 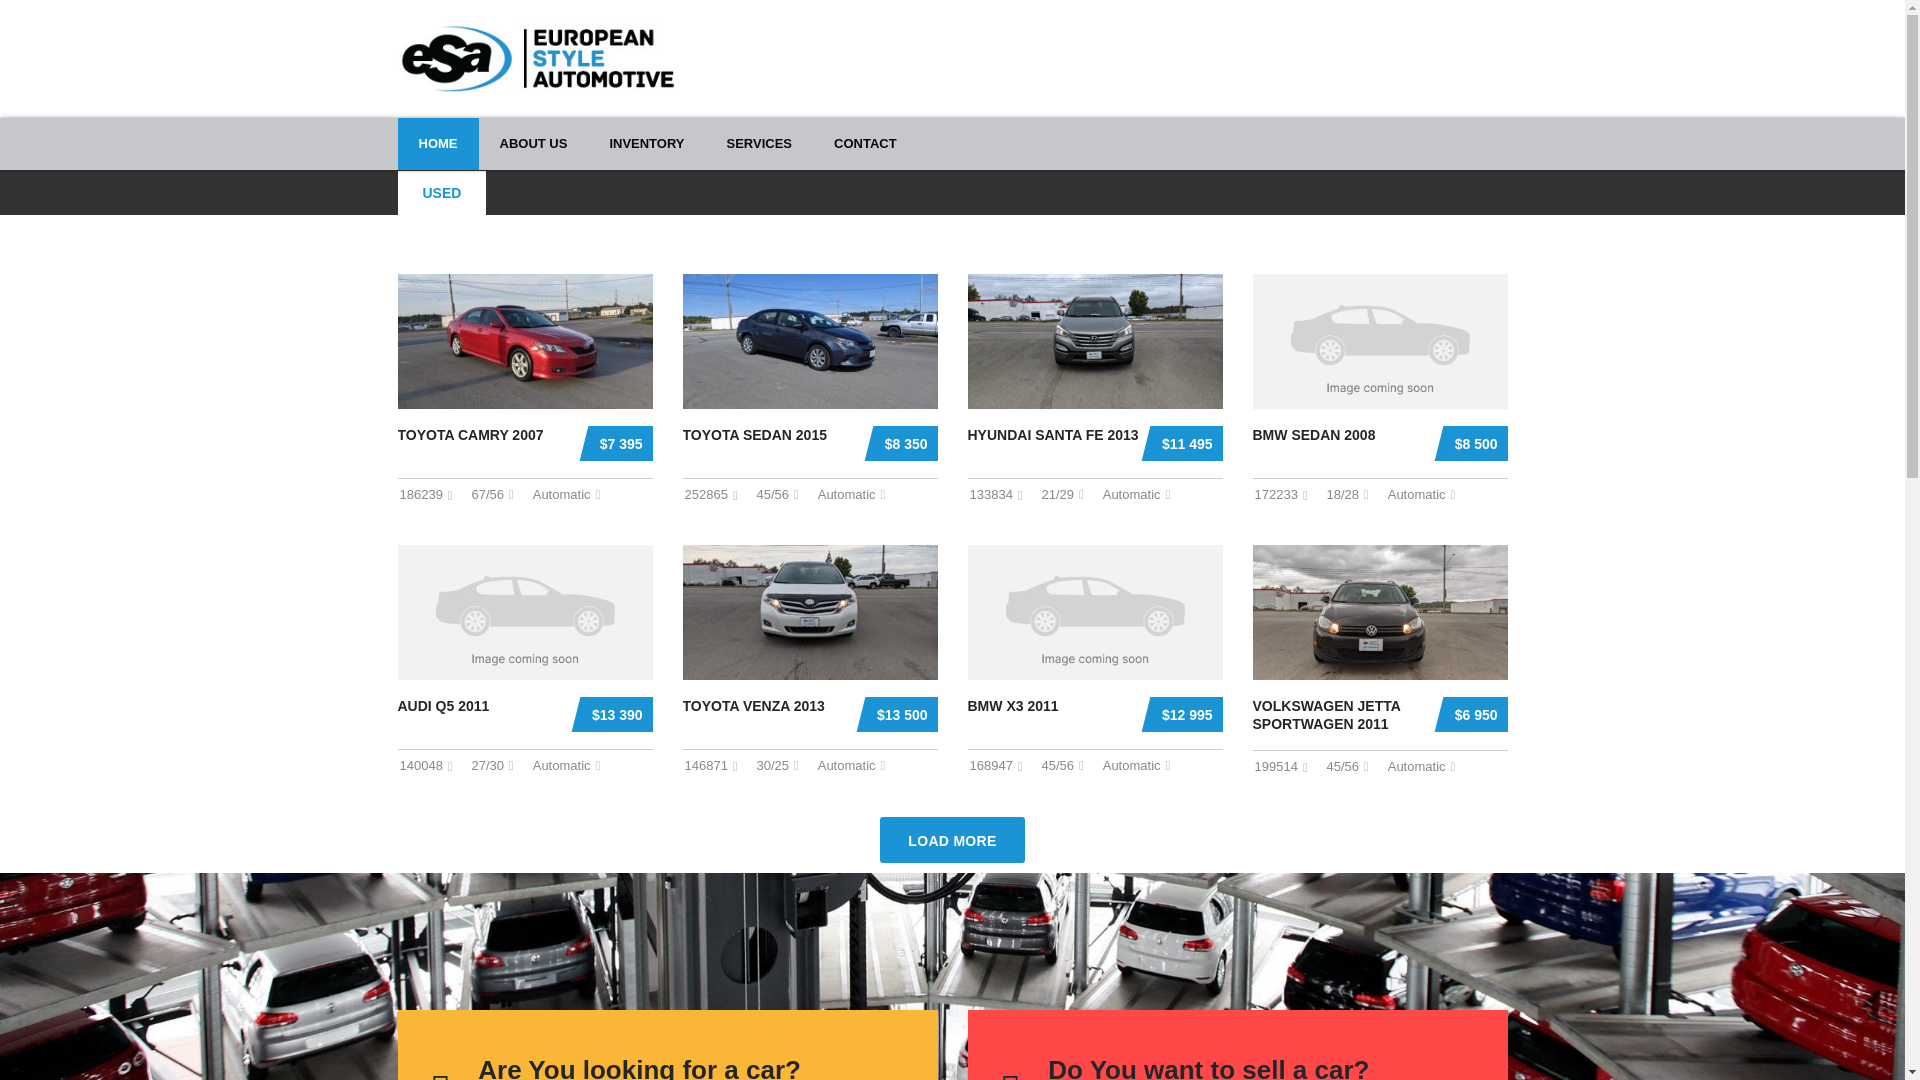 I want to click on HOME, so click(x=760, y=143).